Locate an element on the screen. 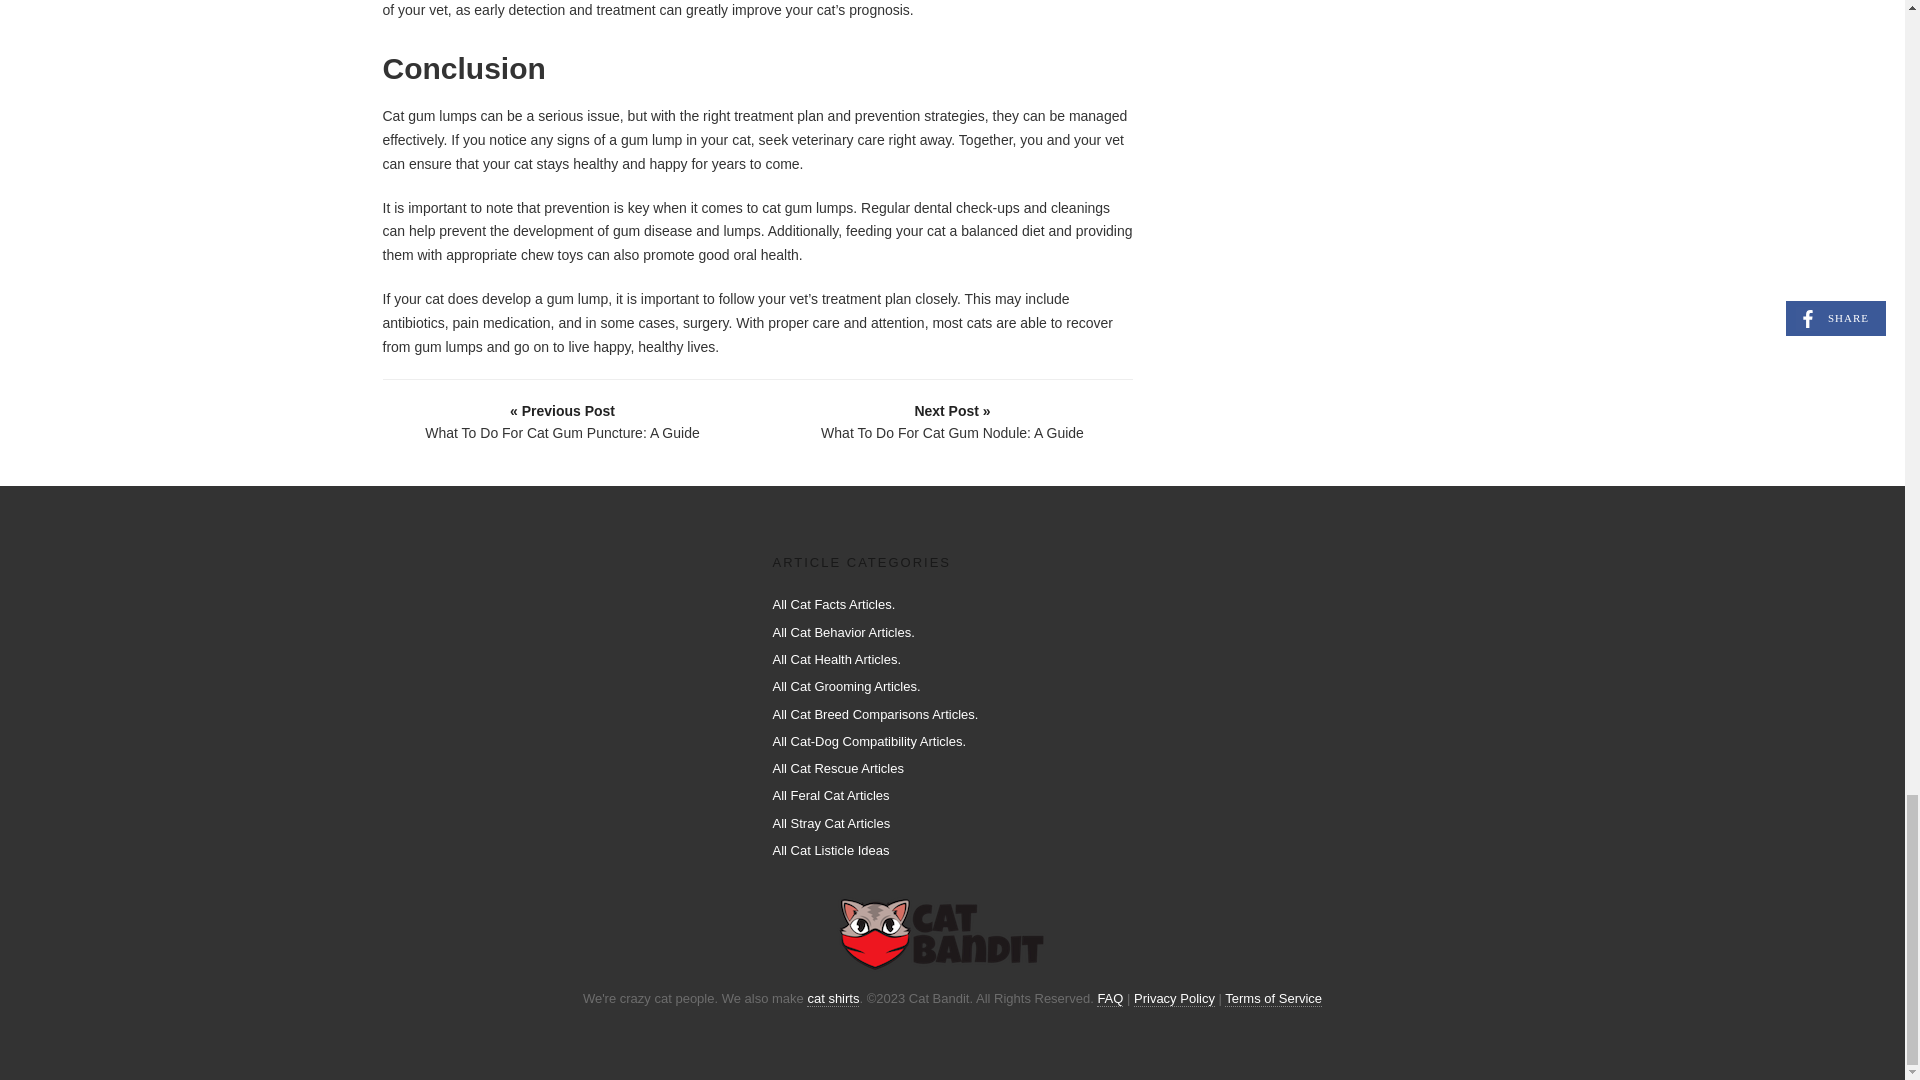 The height and width of the screenshot is (1080, 1920). The Cat Bandit Blog is located at coordinates (944, 934).